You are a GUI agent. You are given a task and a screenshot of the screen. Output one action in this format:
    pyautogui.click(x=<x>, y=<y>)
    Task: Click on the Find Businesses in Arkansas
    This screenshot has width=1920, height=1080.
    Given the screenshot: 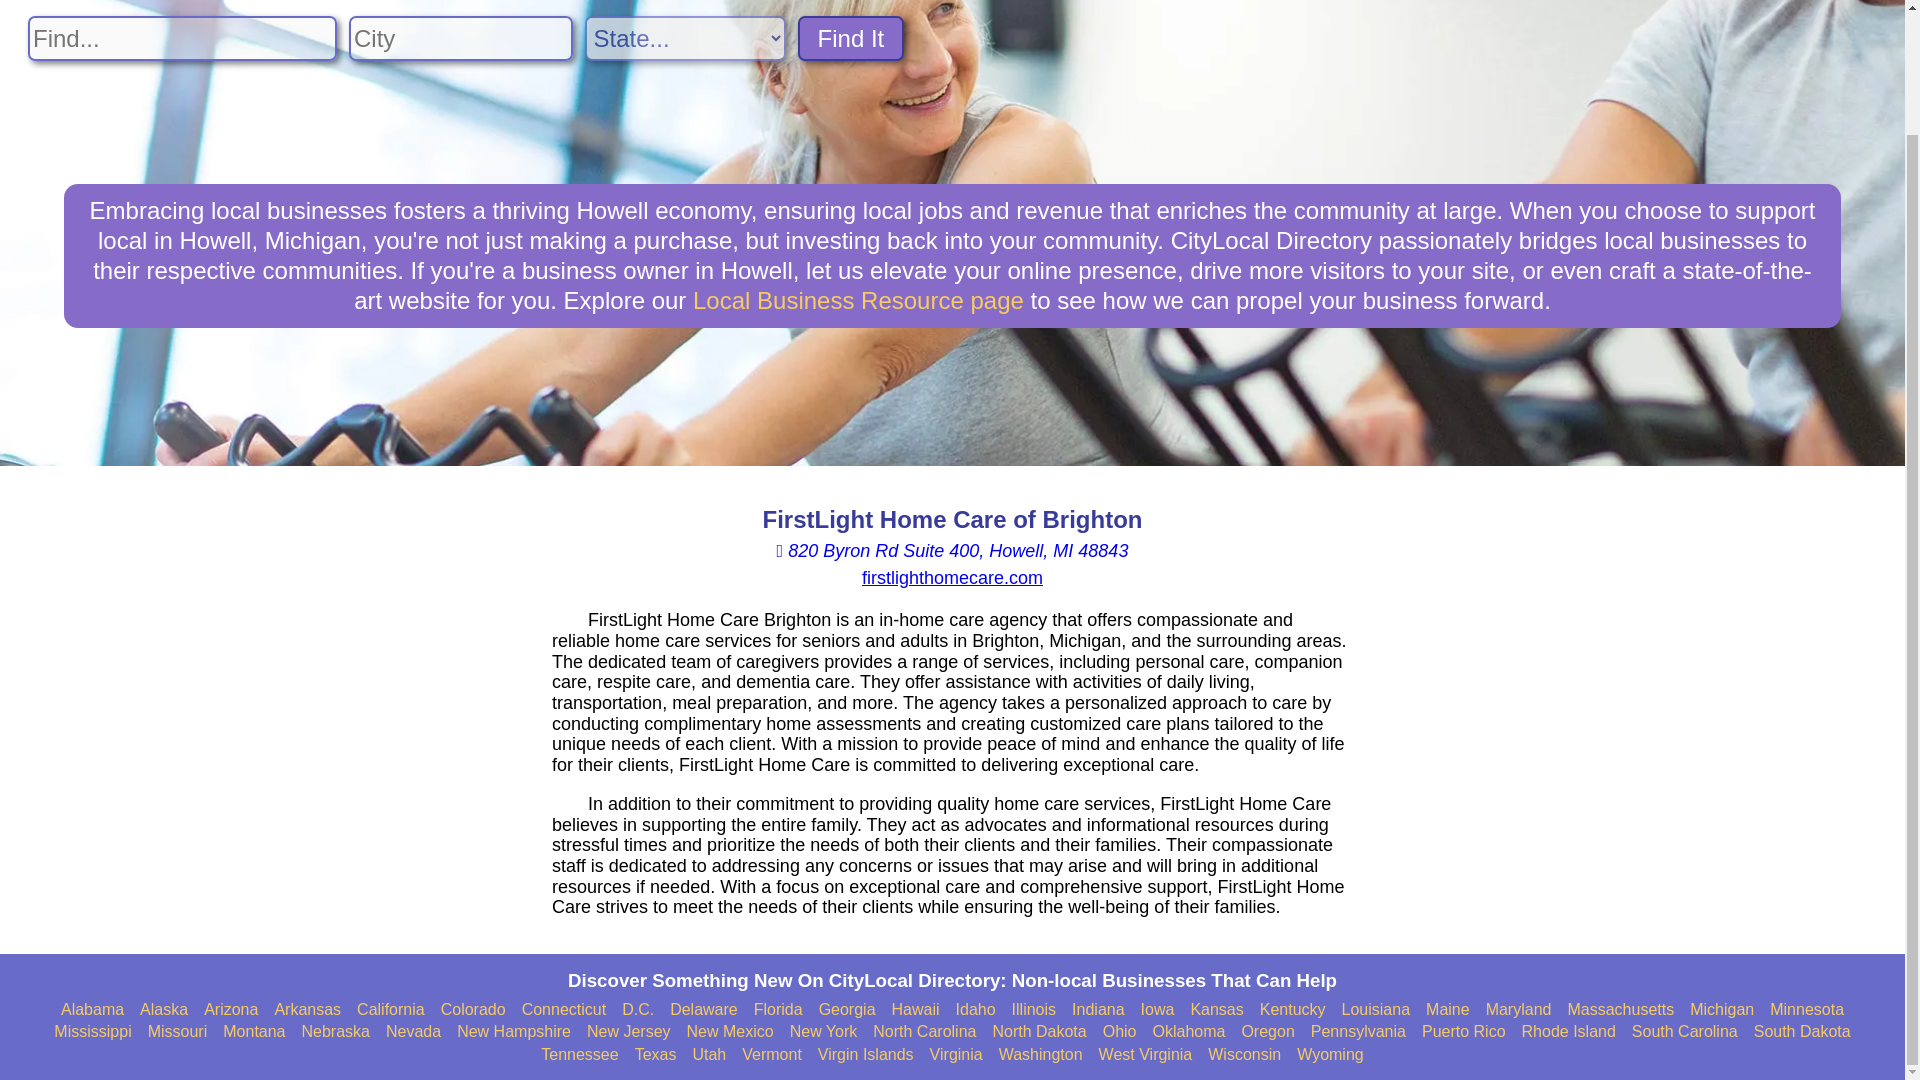 What is the action you would take?
    pyautogui.click(x=308, y=1010)
    